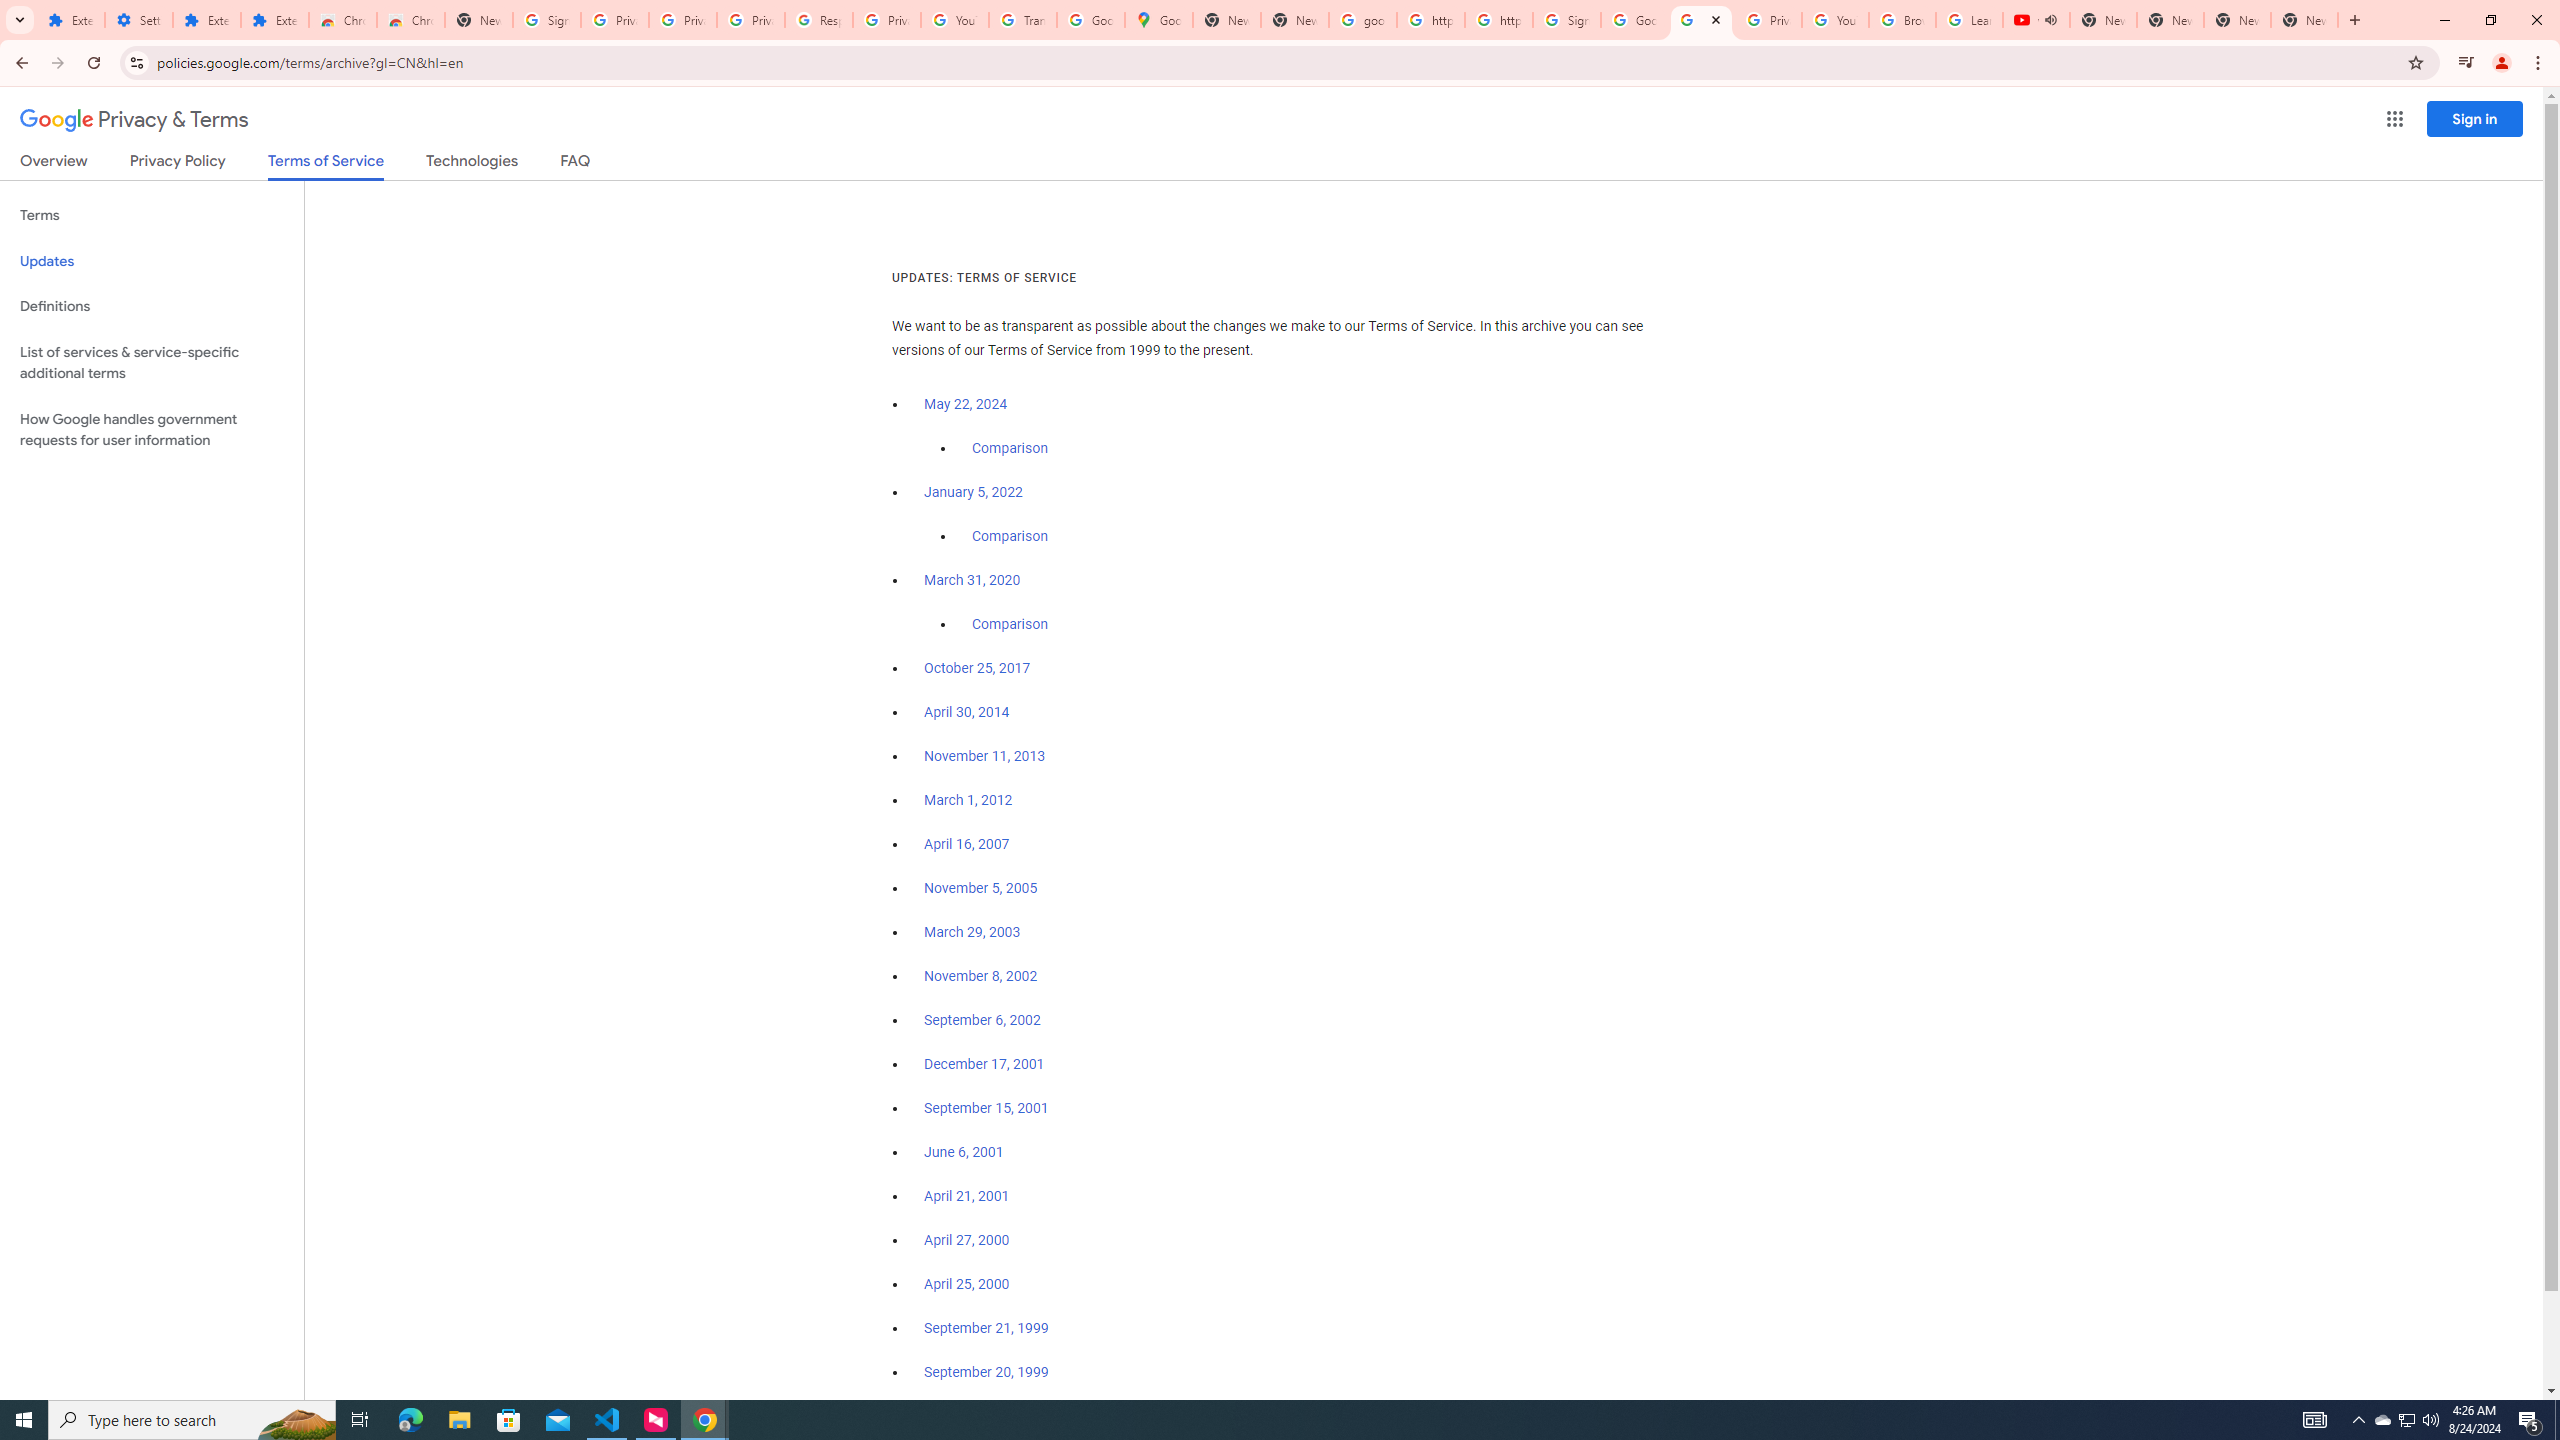  What do you see at coordinates (980, 976) in the screenshot?
I see `November 8, 2002` at bounding box center [980, 976].